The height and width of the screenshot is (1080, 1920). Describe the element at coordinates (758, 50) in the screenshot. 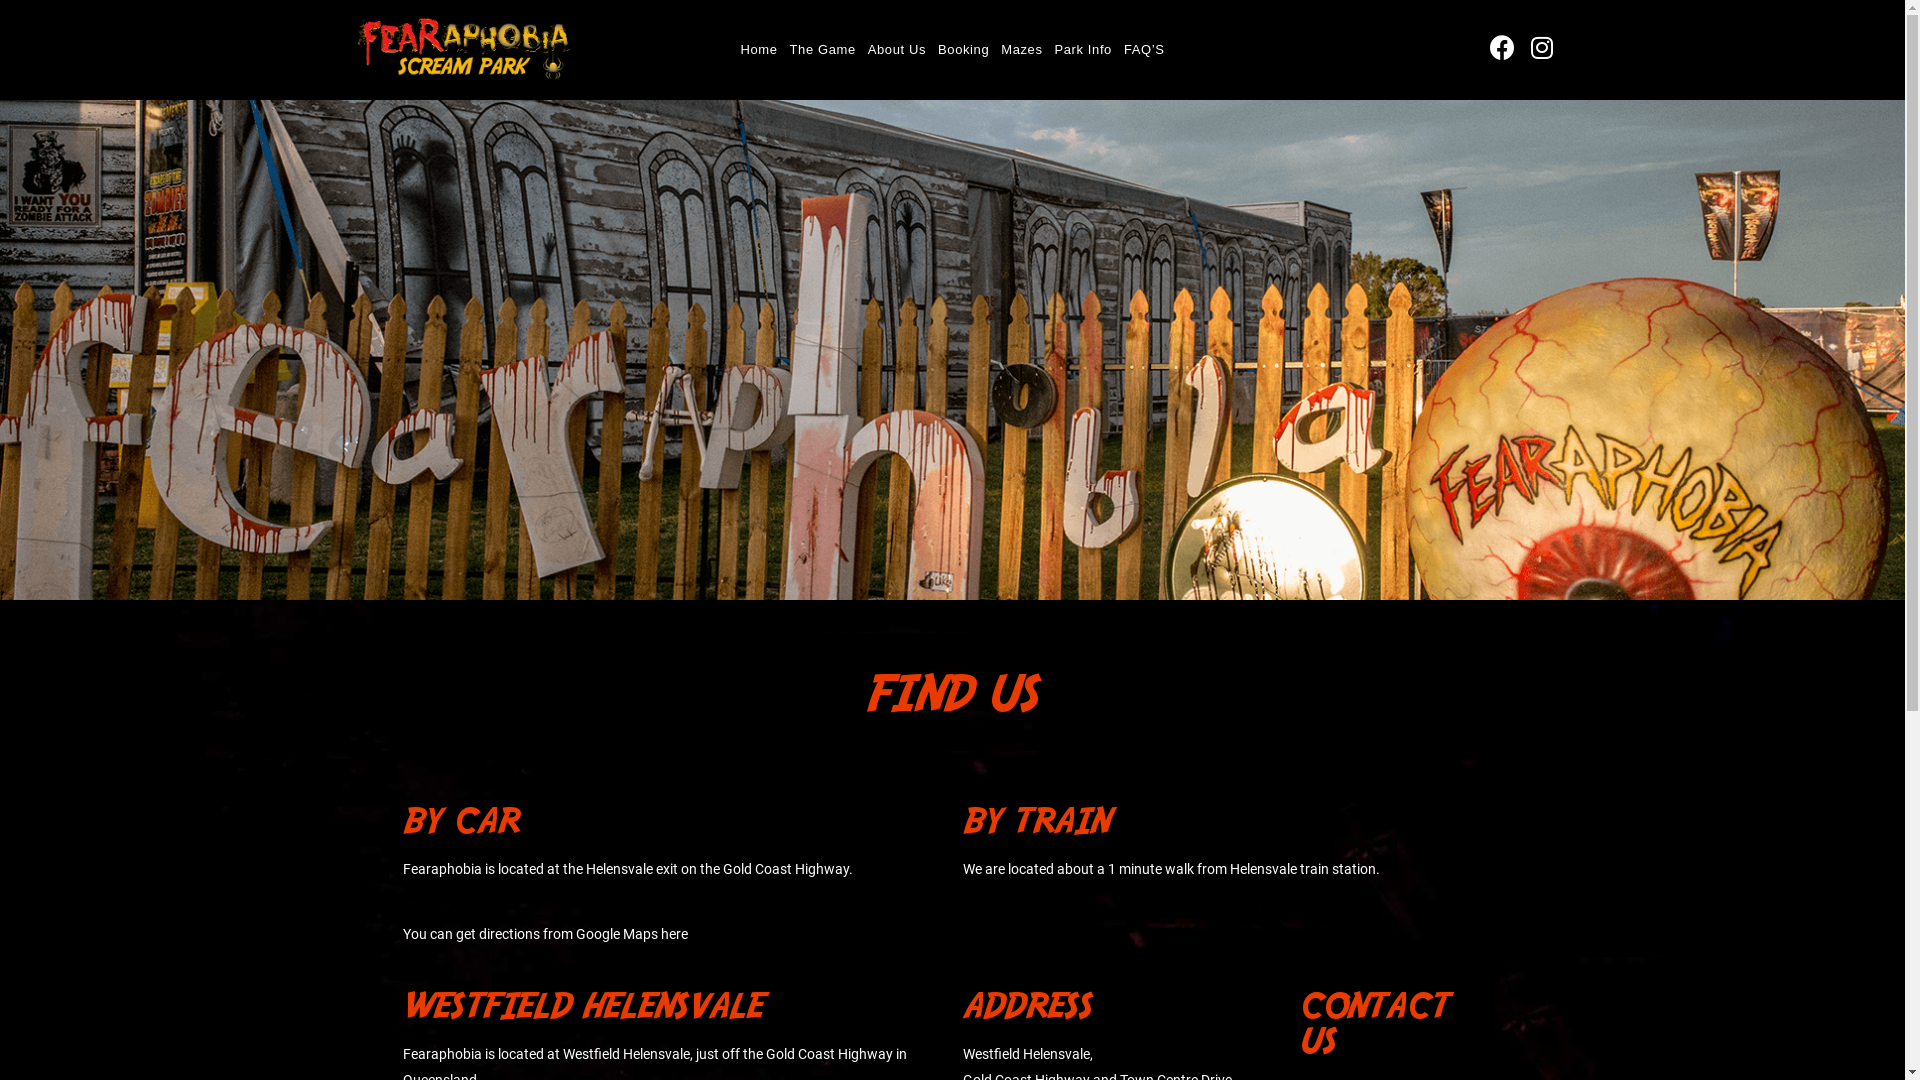

I see `Home` at that location.